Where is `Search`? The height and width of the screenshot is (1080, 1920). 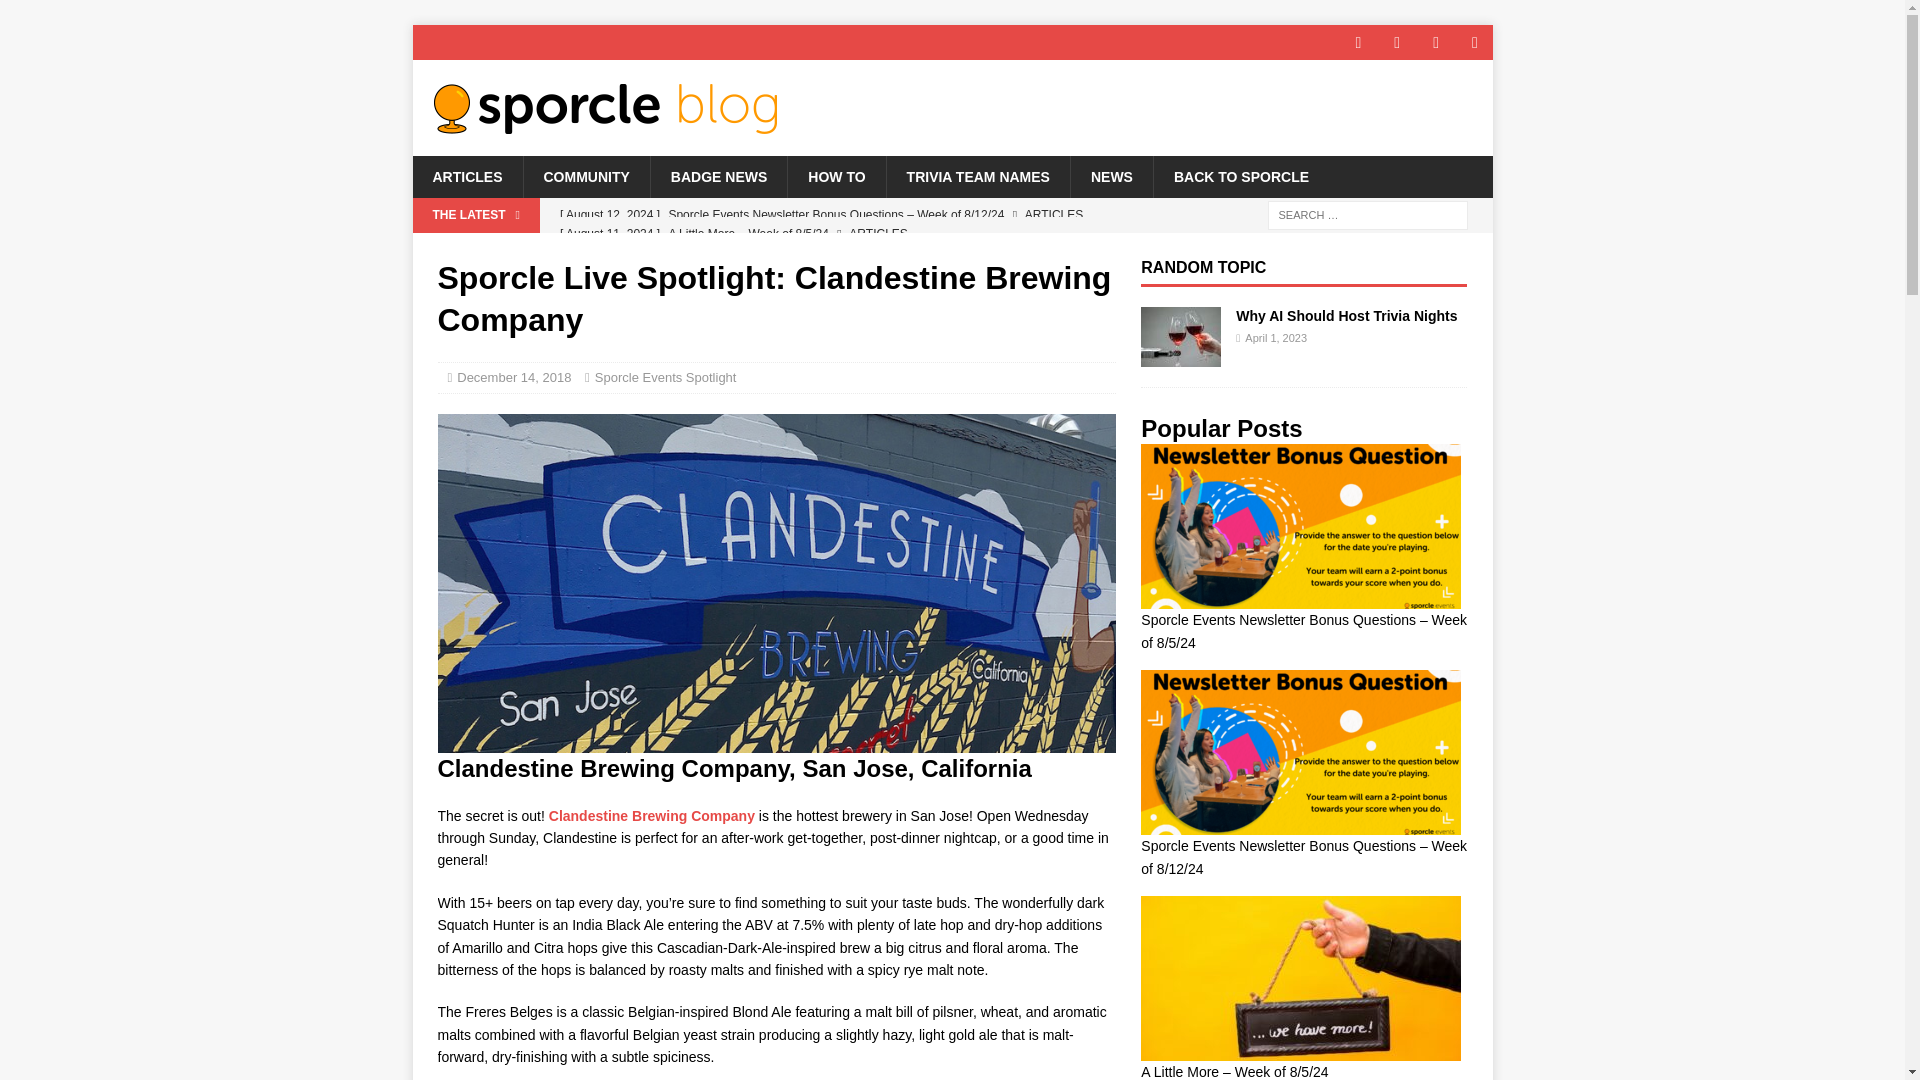
Search is located at coordinates (74, 16).